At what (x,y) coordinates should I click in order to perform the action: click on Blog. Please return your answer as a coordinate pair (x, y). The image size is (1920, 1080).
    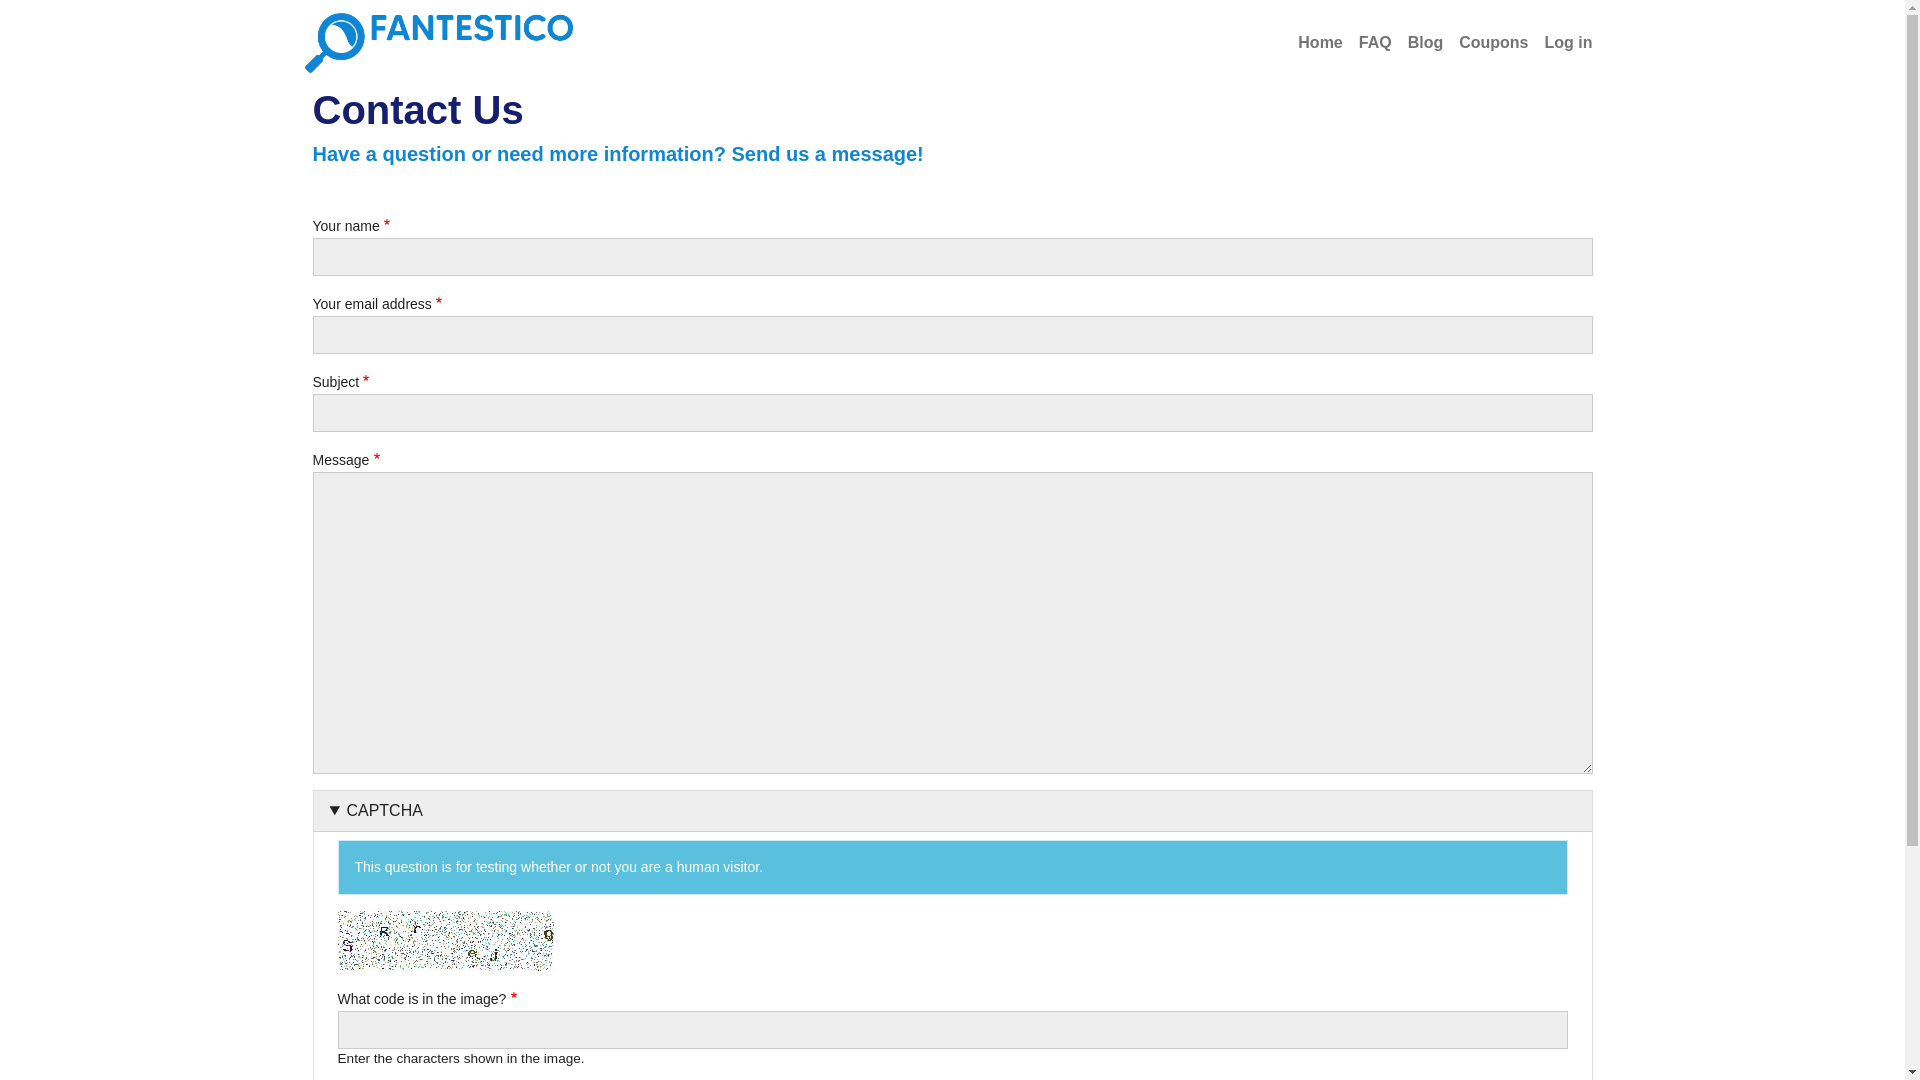
    Looking at the image, I should click on (1425, 42).